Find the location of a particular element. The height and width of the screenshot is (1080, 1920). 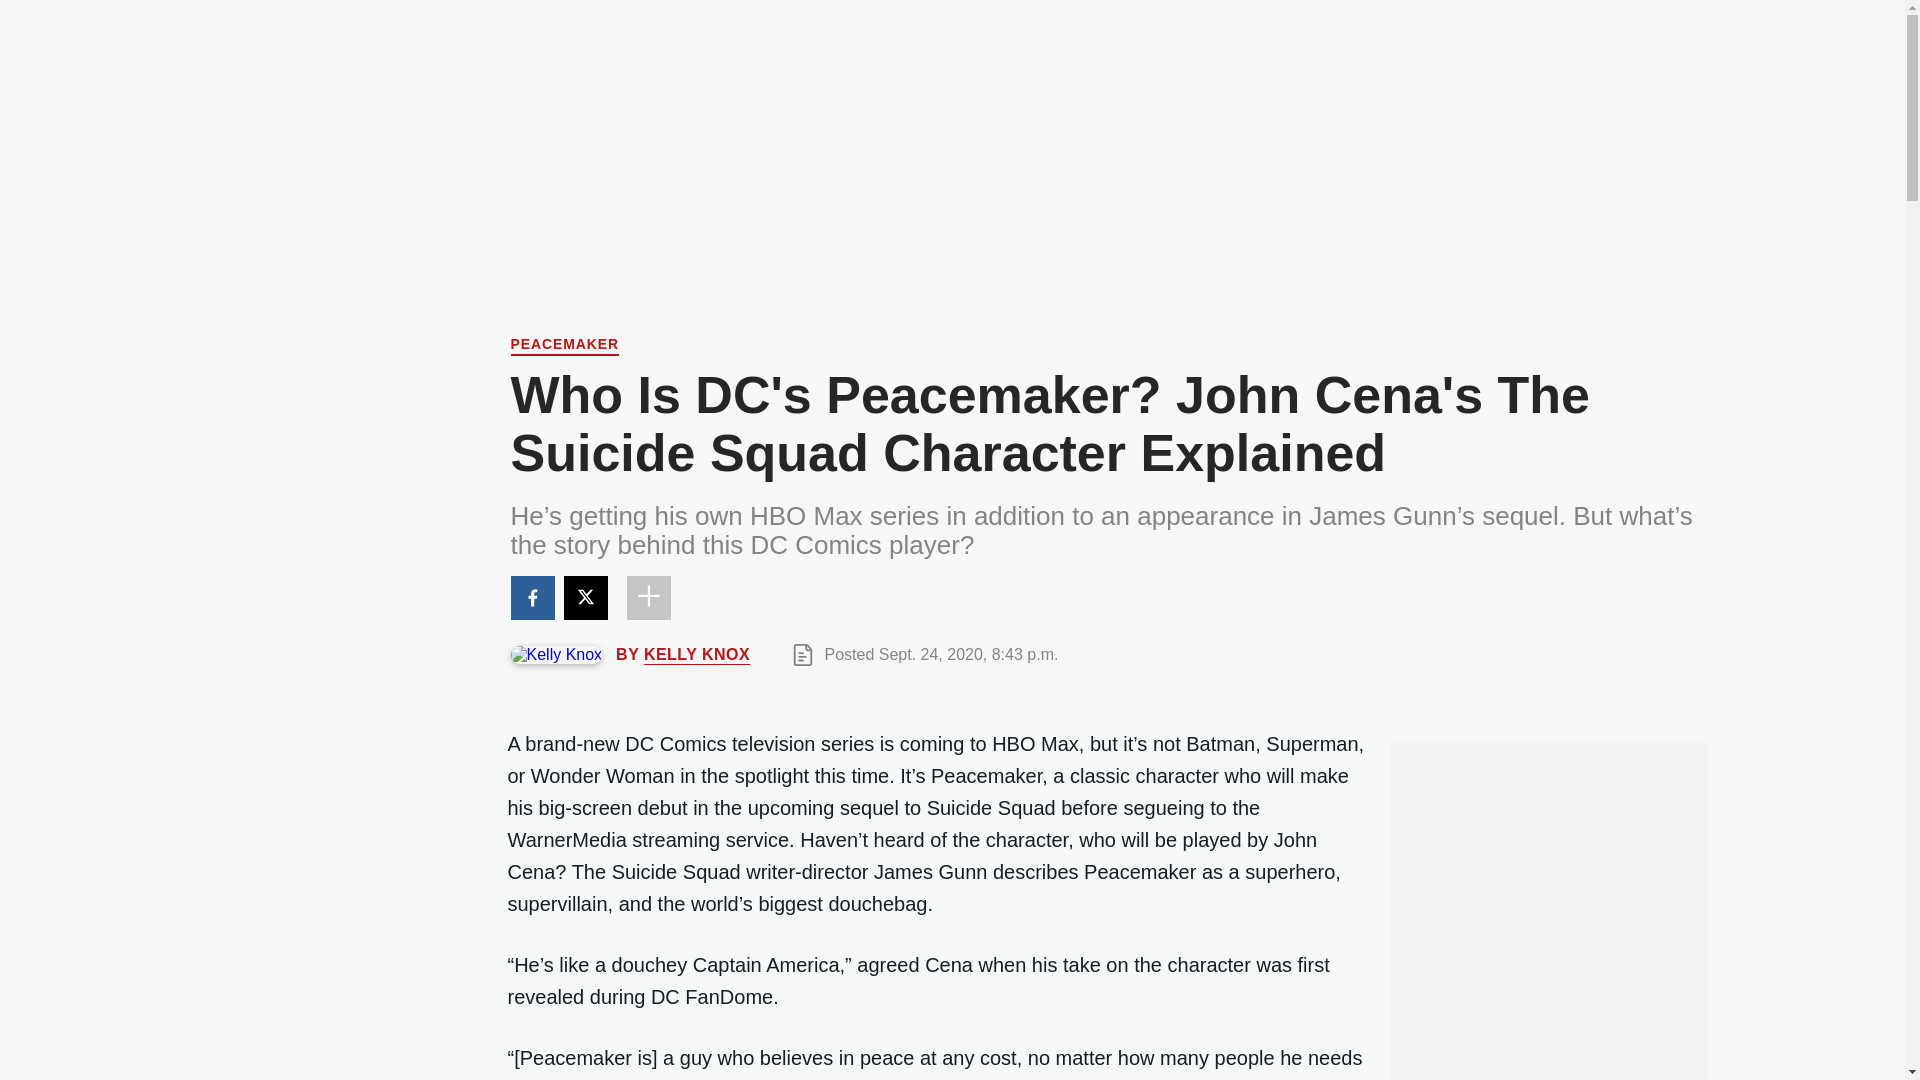

Peacemaker is located at coordinates (564, 346).